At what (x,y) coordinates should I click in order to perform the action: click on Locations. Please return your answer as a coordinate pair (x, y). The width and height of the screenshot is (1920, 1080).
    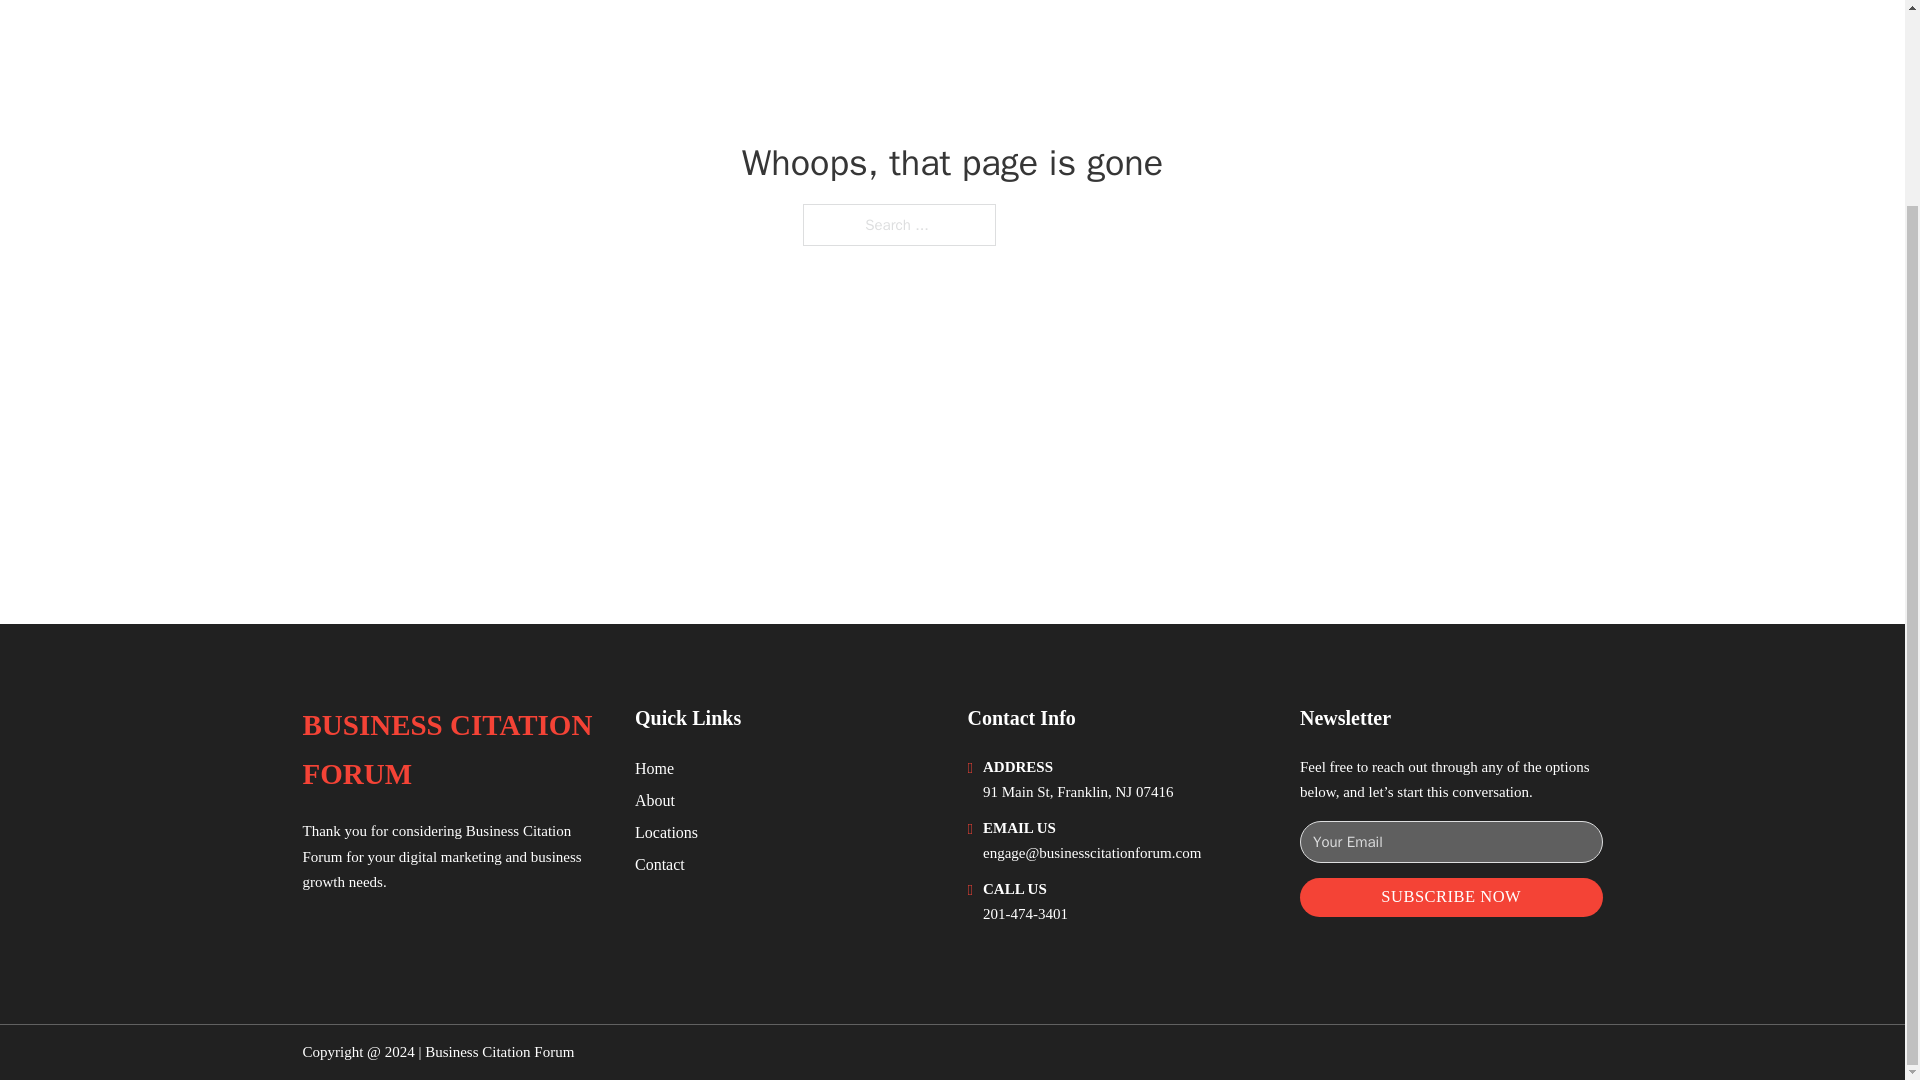
    Looking at the image, I should click on (666, 832).